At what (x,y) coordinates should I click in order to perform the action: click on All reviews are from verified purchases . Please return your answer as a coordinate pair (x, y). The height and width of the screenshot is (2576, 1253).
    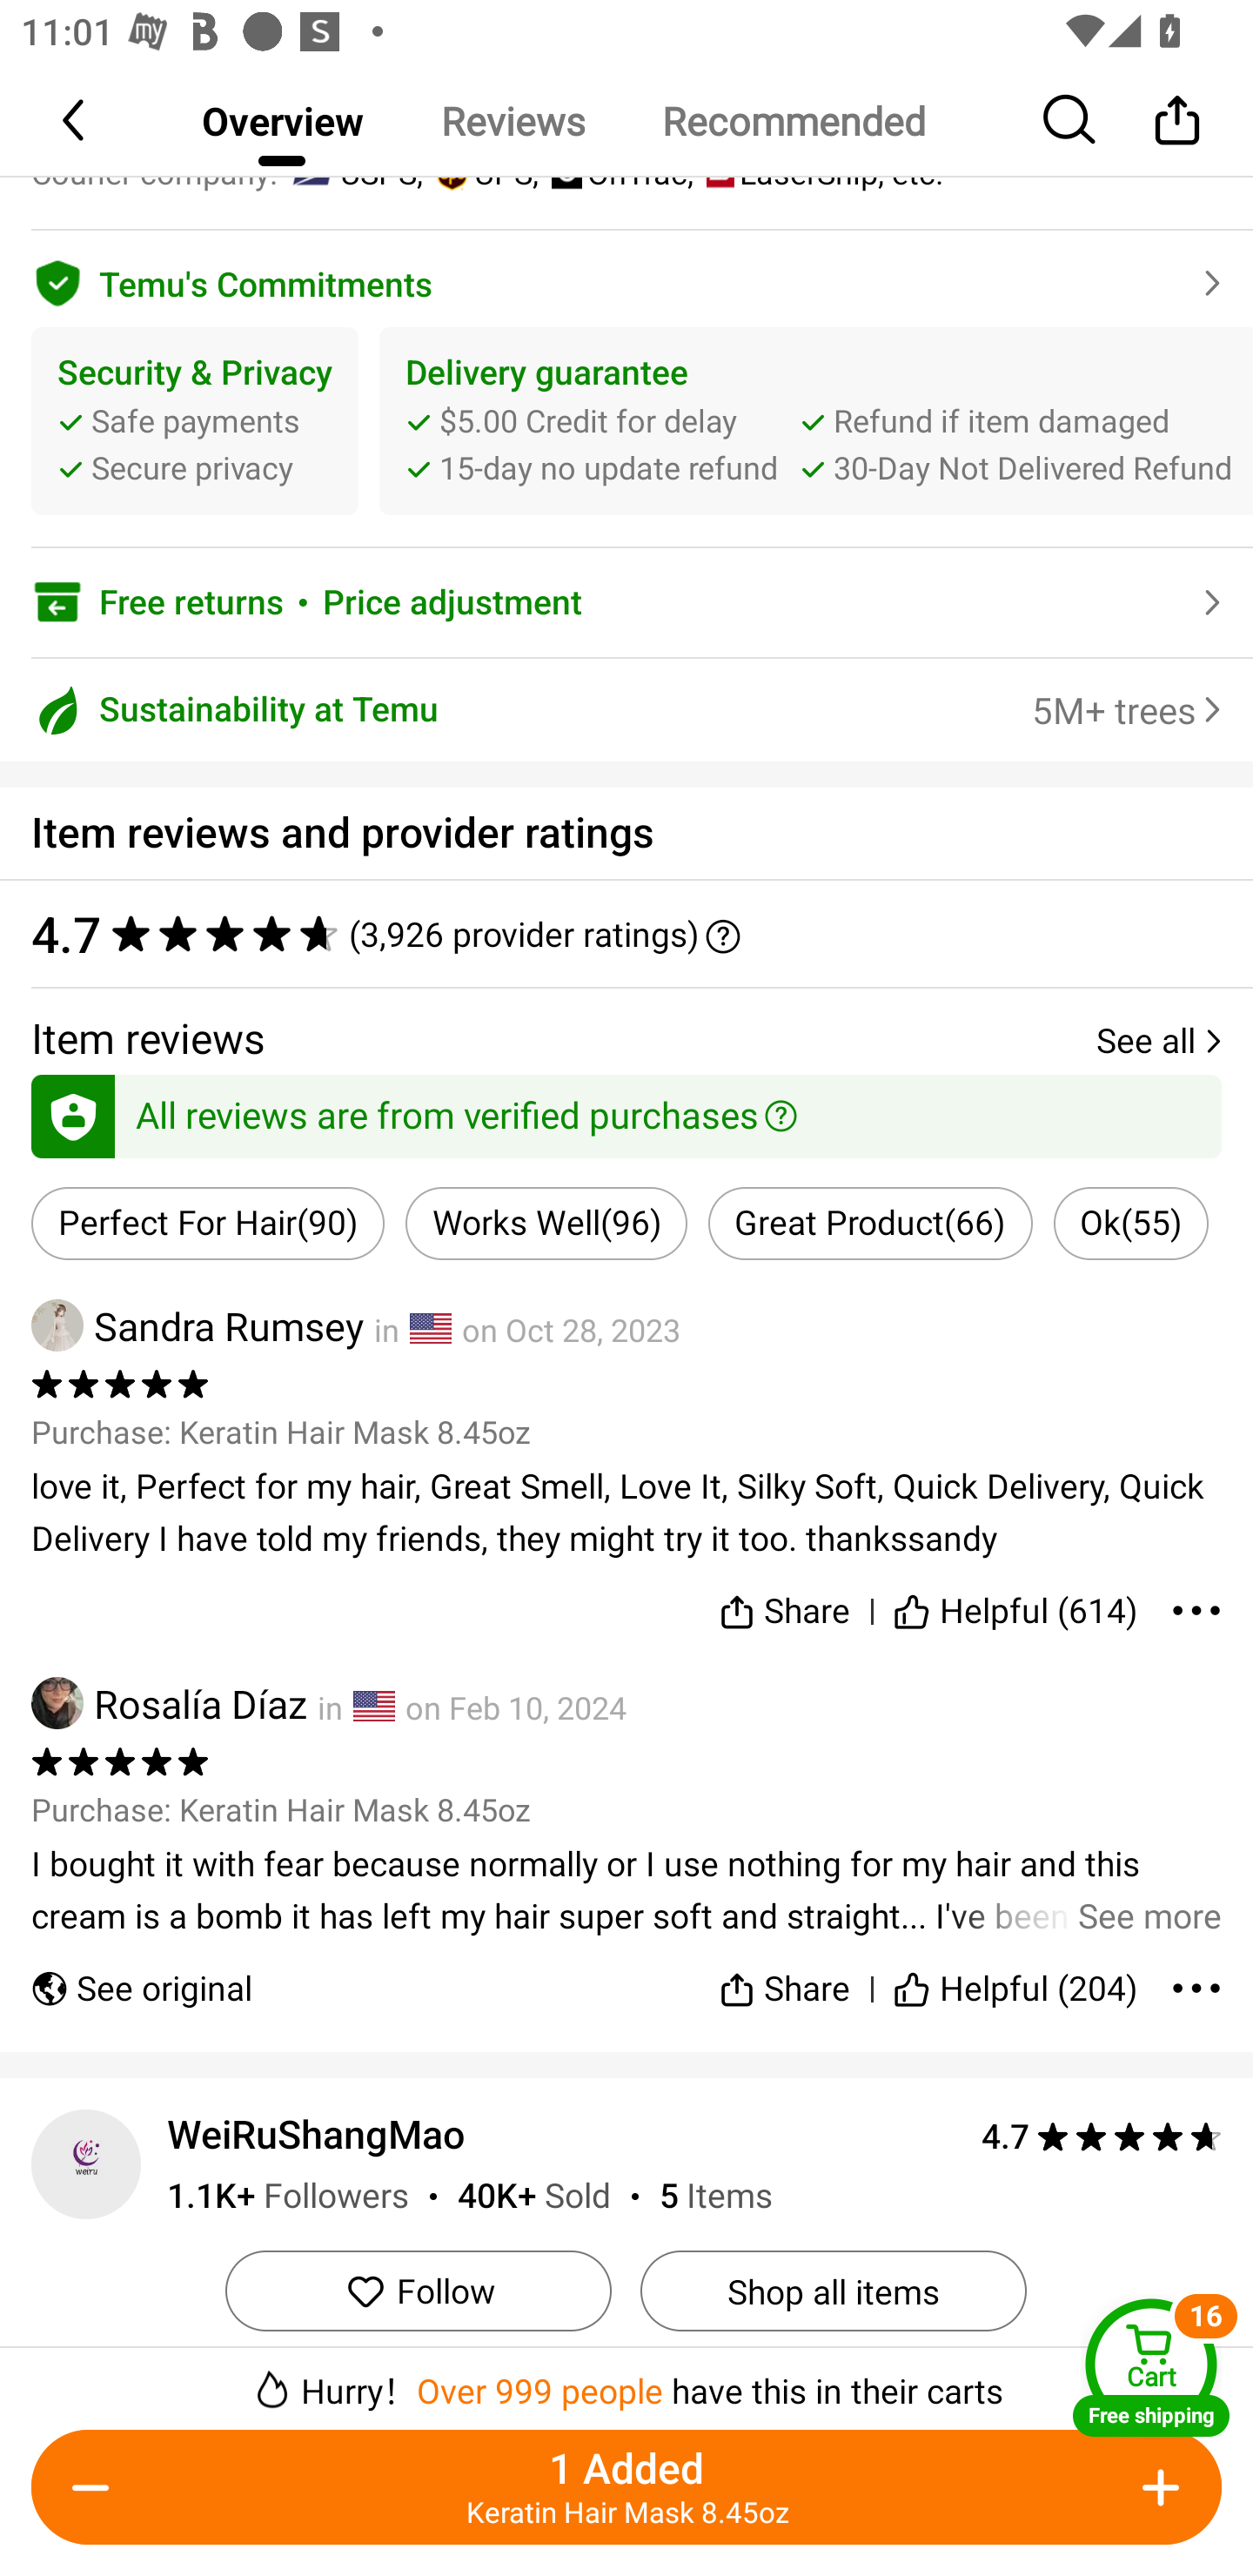
    Looking at the image, I should click on (626, 1111).